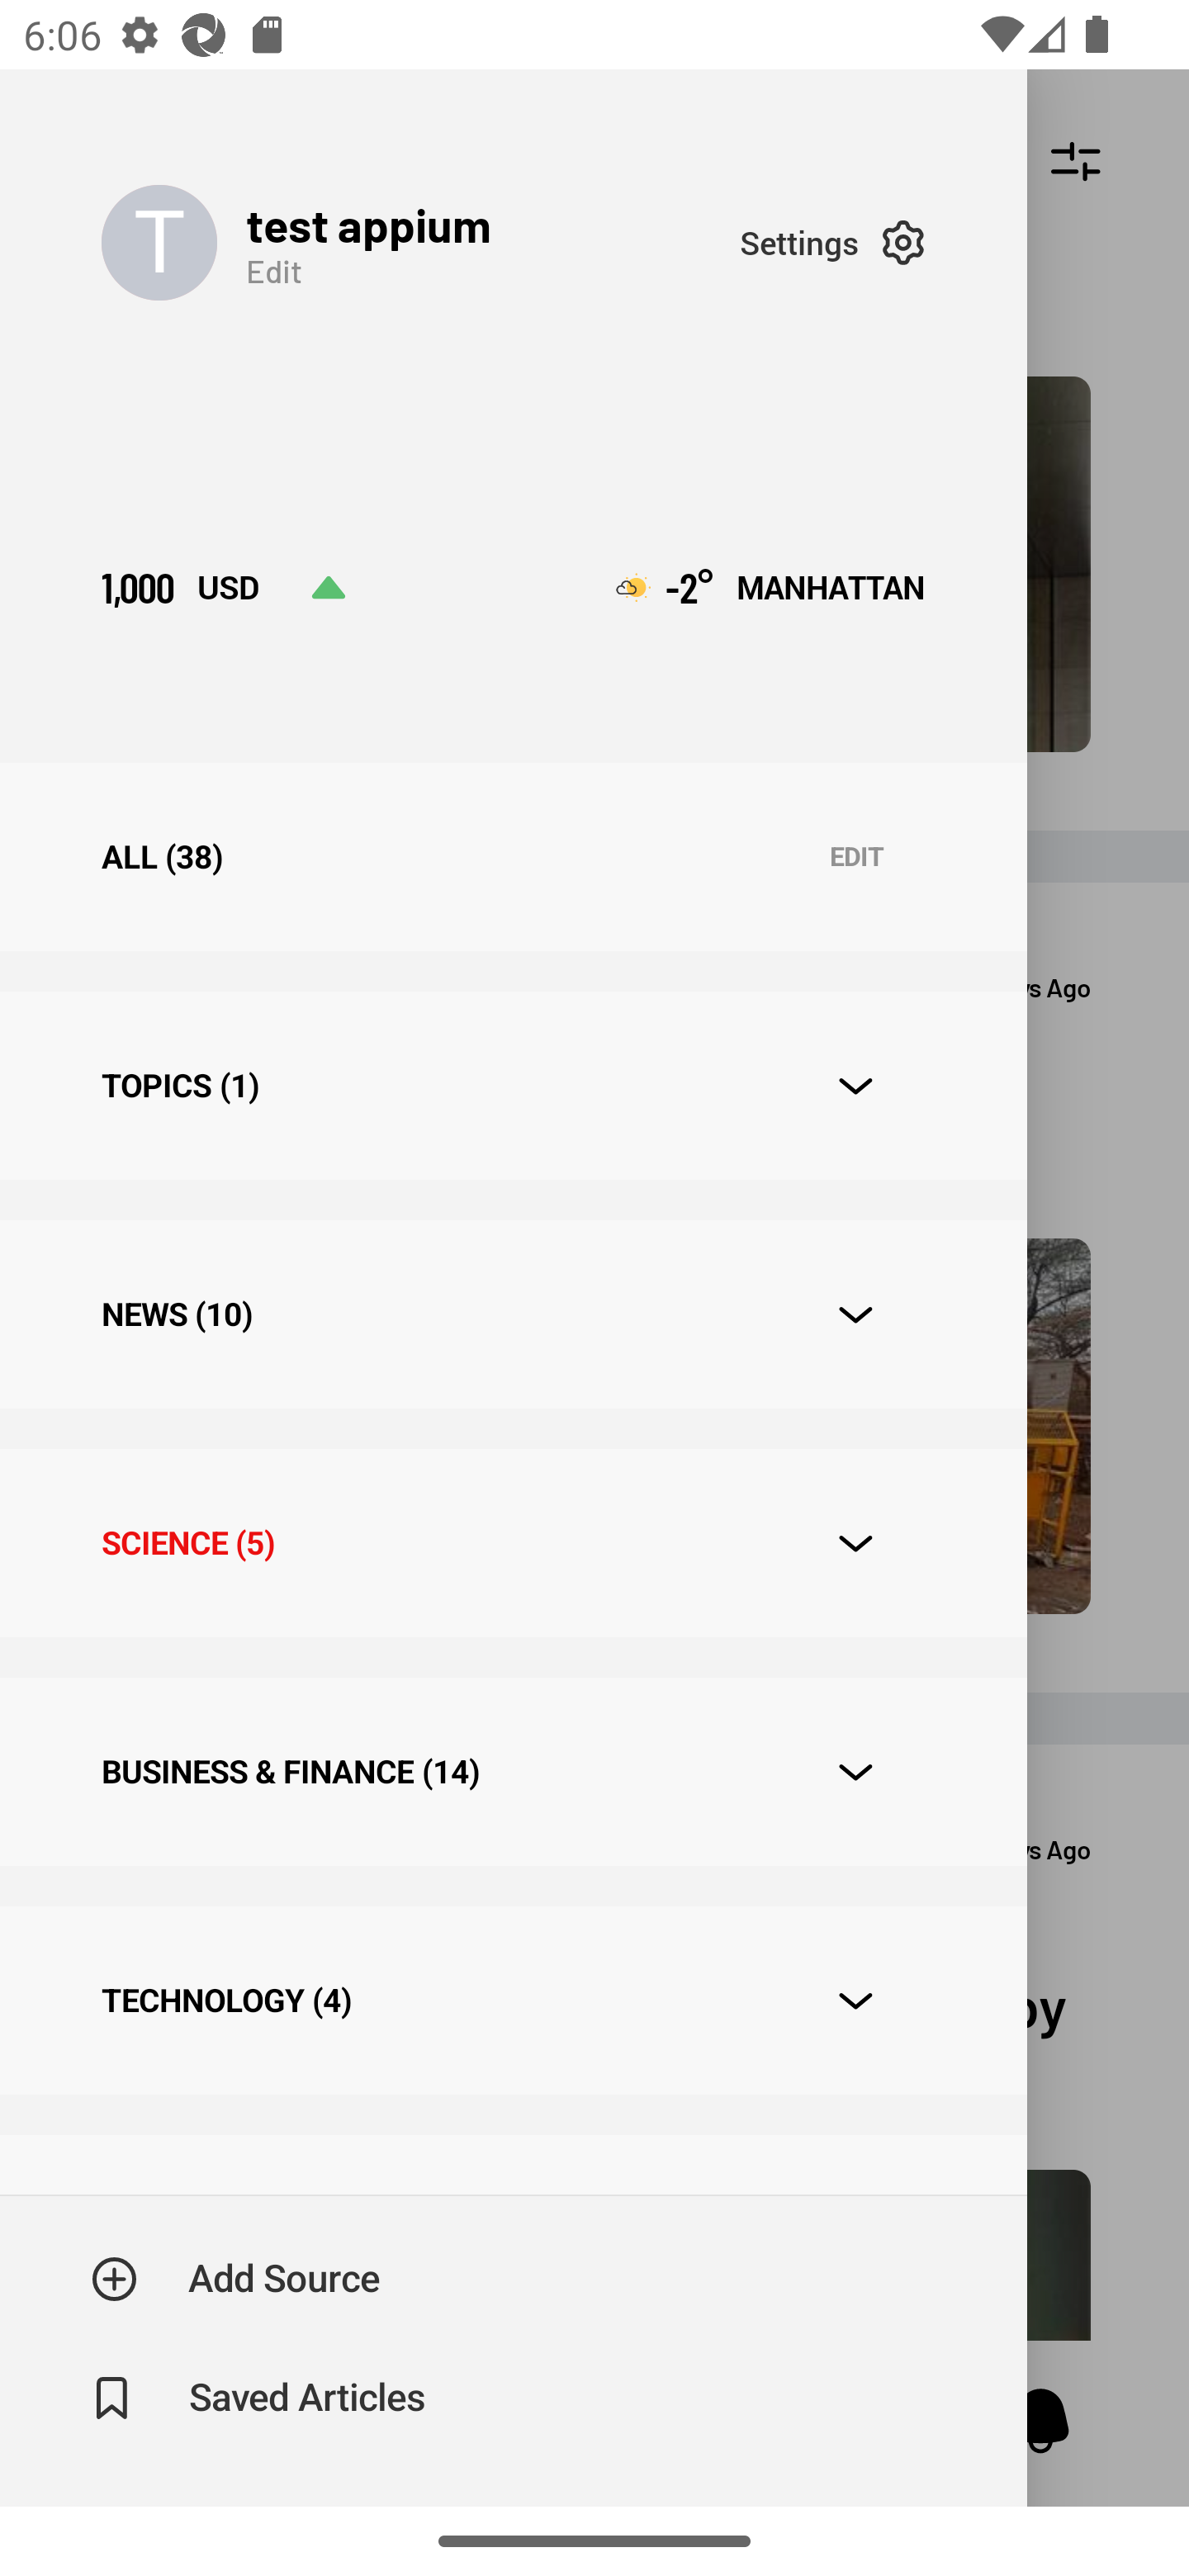 The image size is (1189, 2576). I want to click on T test appium Edit, so click(419, 242).